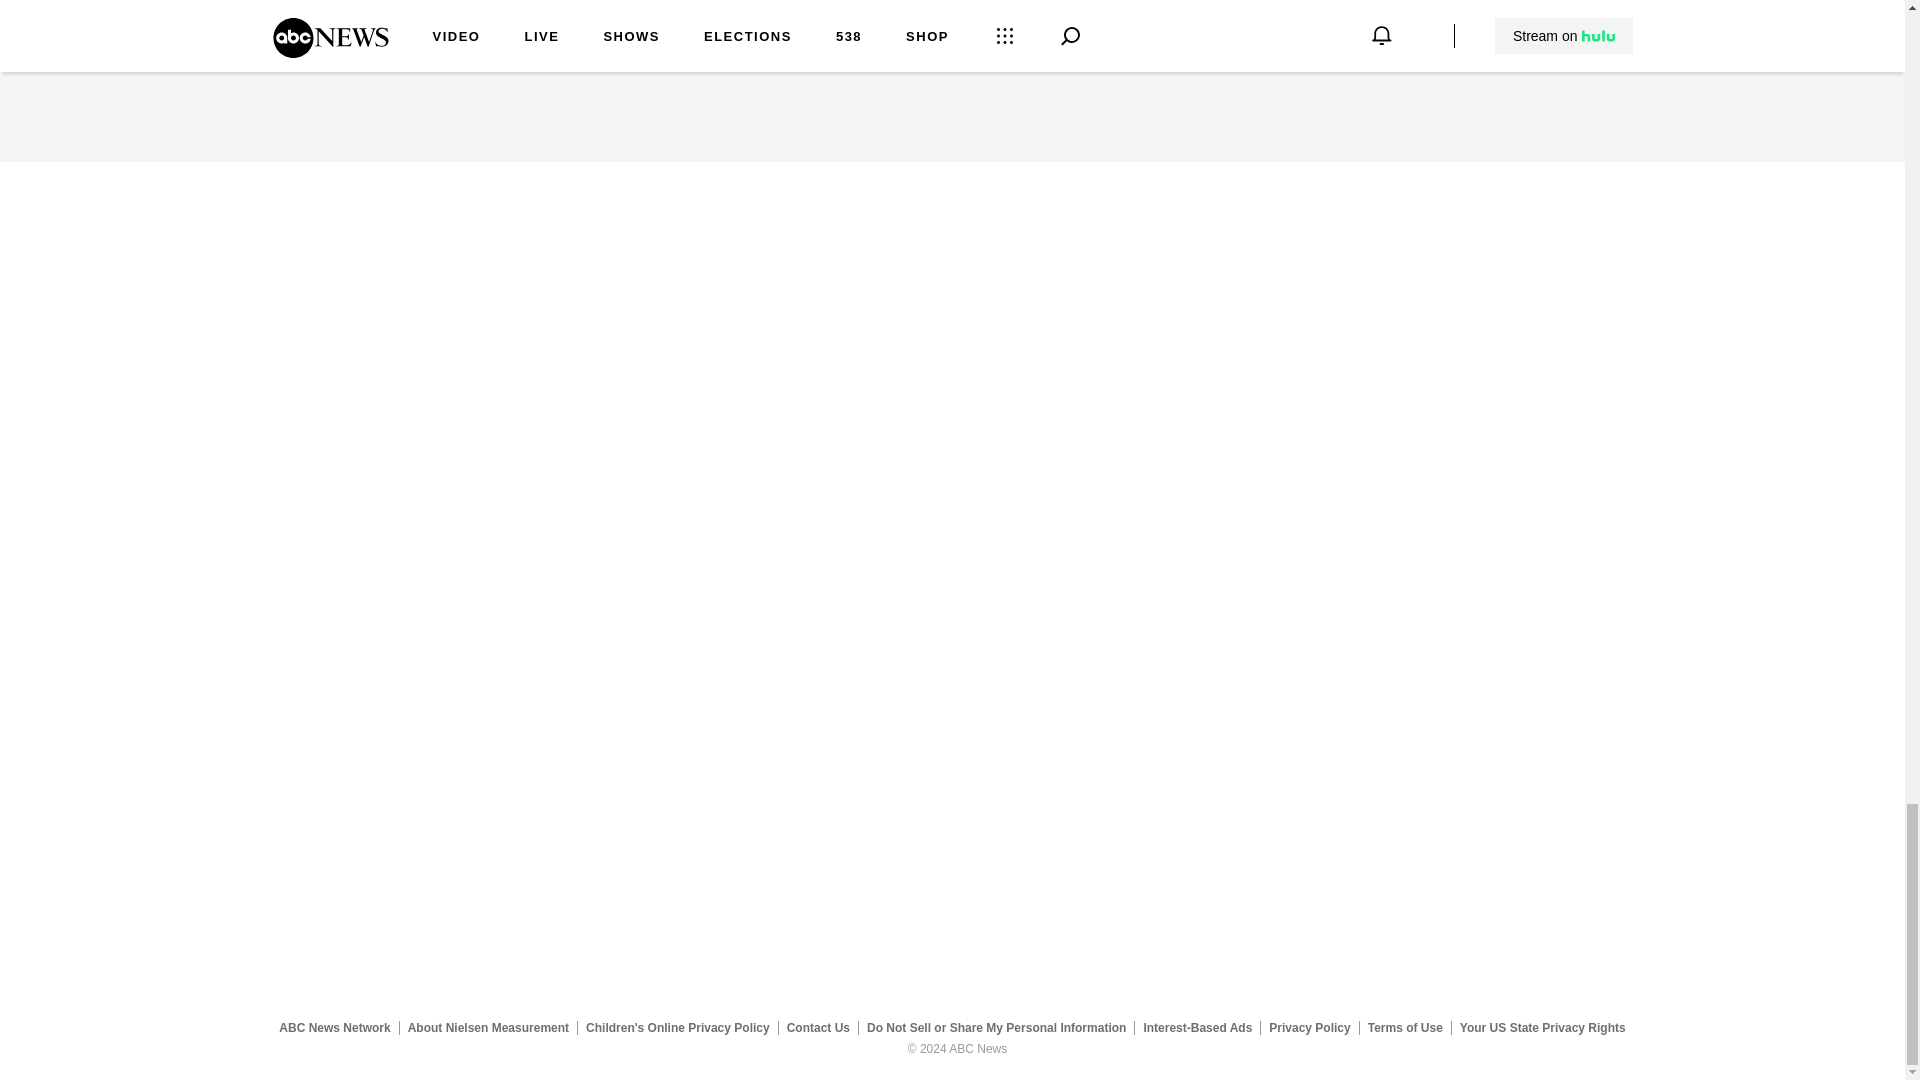 This screenshot has height=1080, width=1920. Describe the element at coordinates (334, 1027) in the screenshot. I see `ABC News Network` at that location.